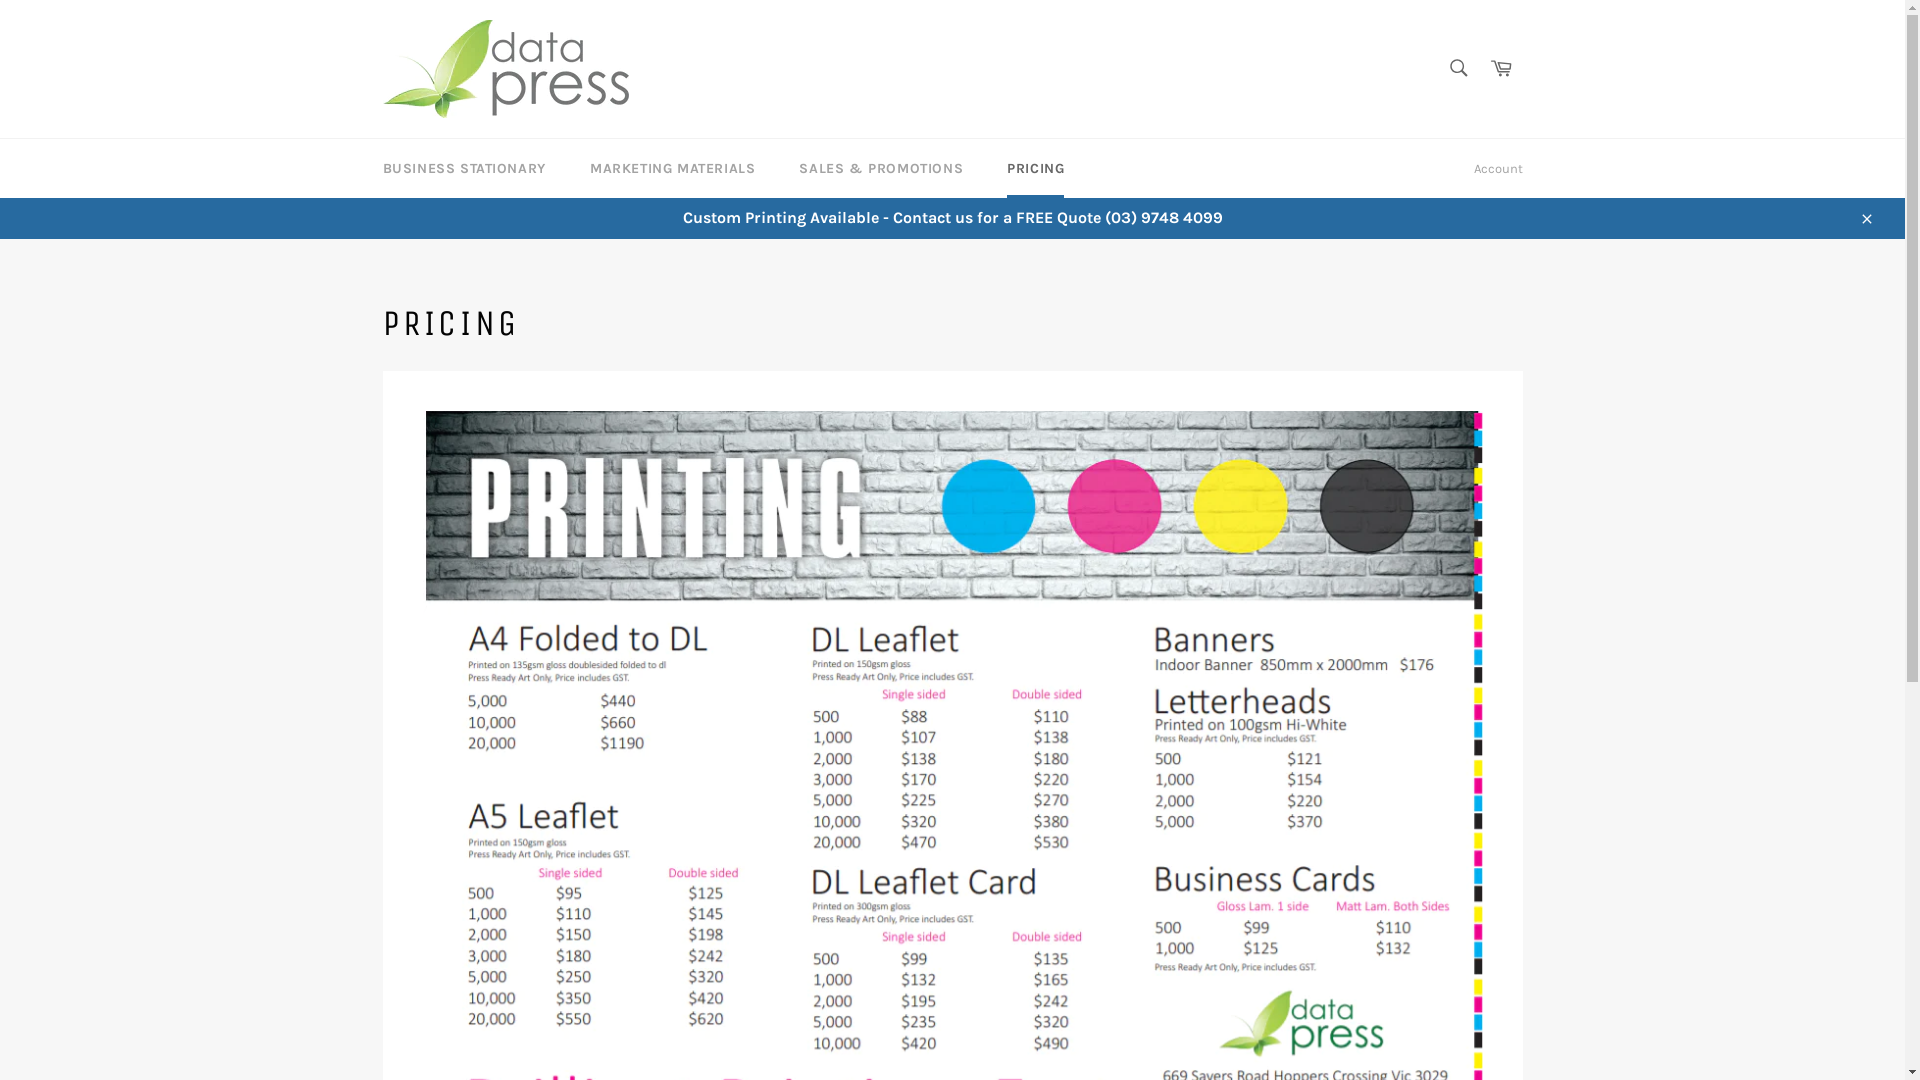 This screenshot has width=1920, height=1080. What do you see at coordinates (1498, 169) in the screenshot?
I see `Account` at bounding box center [1498, 169].